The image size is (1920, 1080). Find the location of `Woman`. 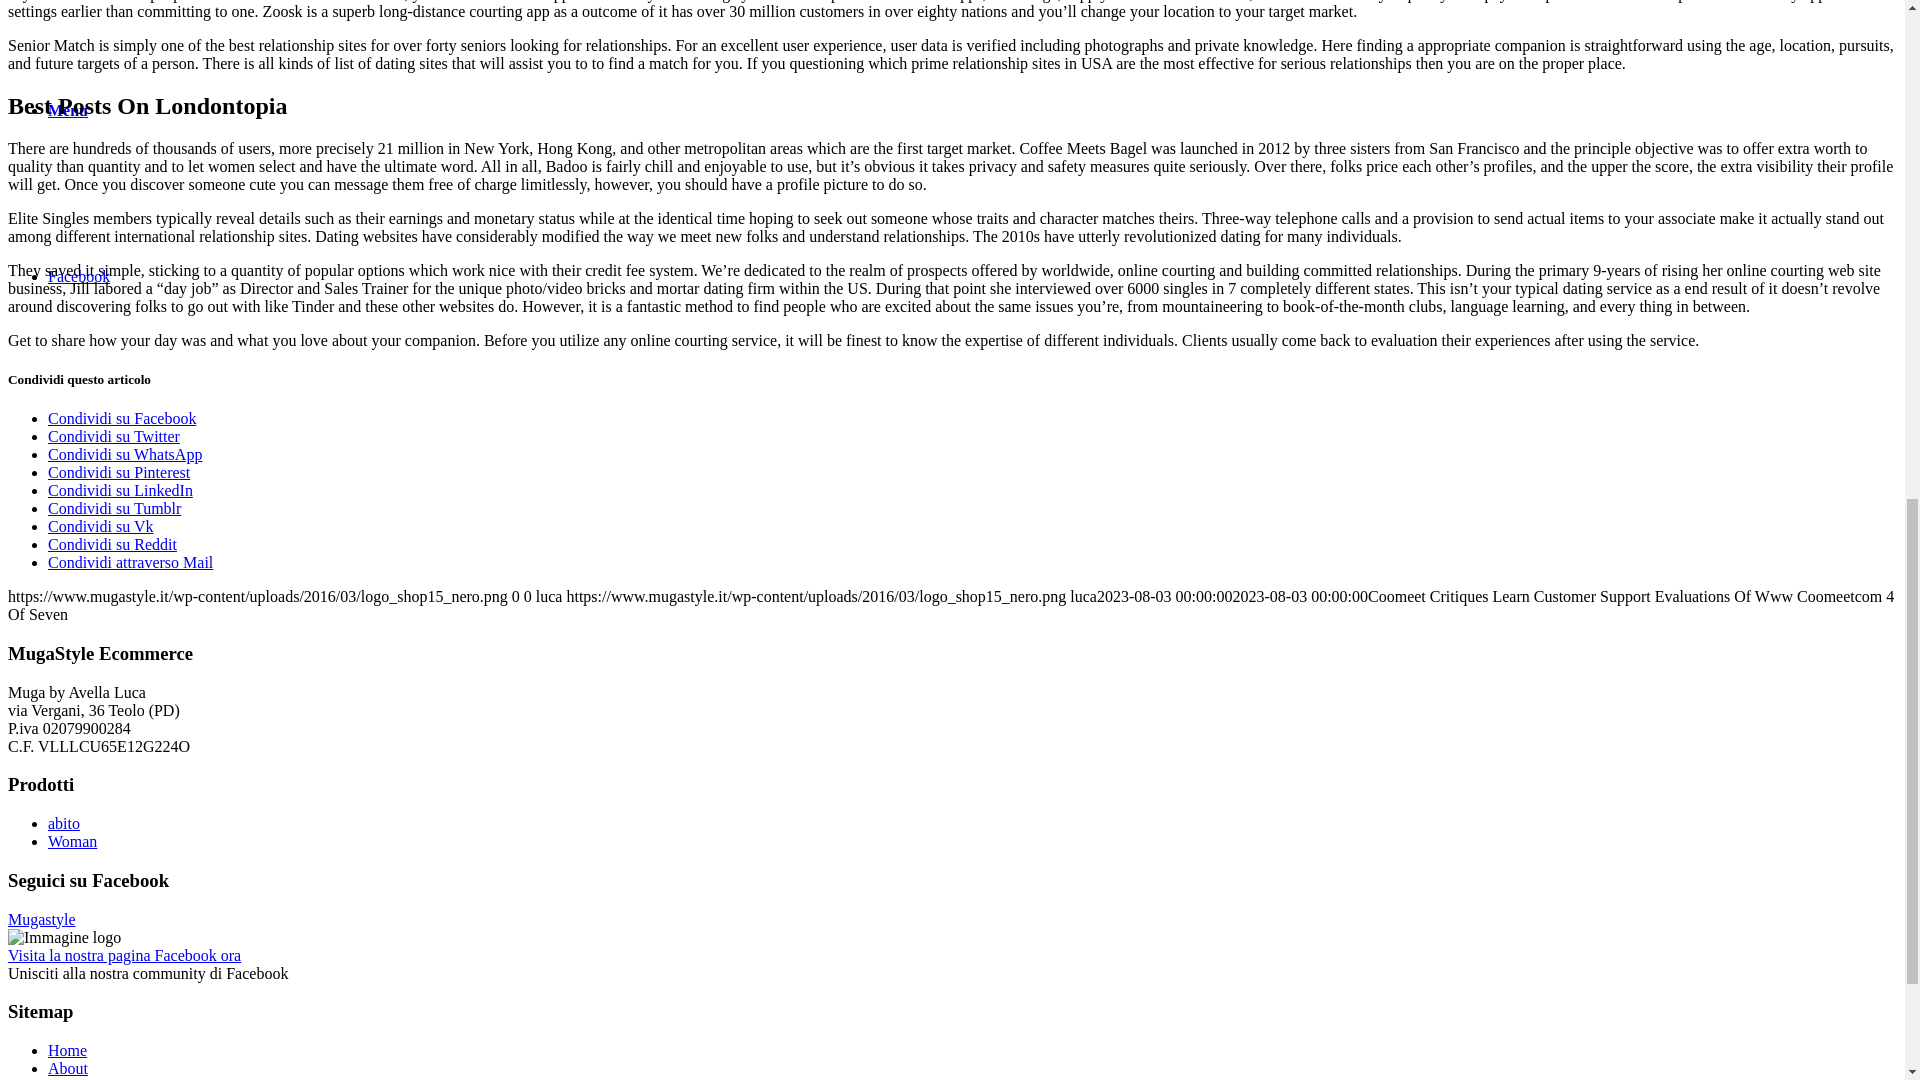

Woman is located at coordinates (72, 840).